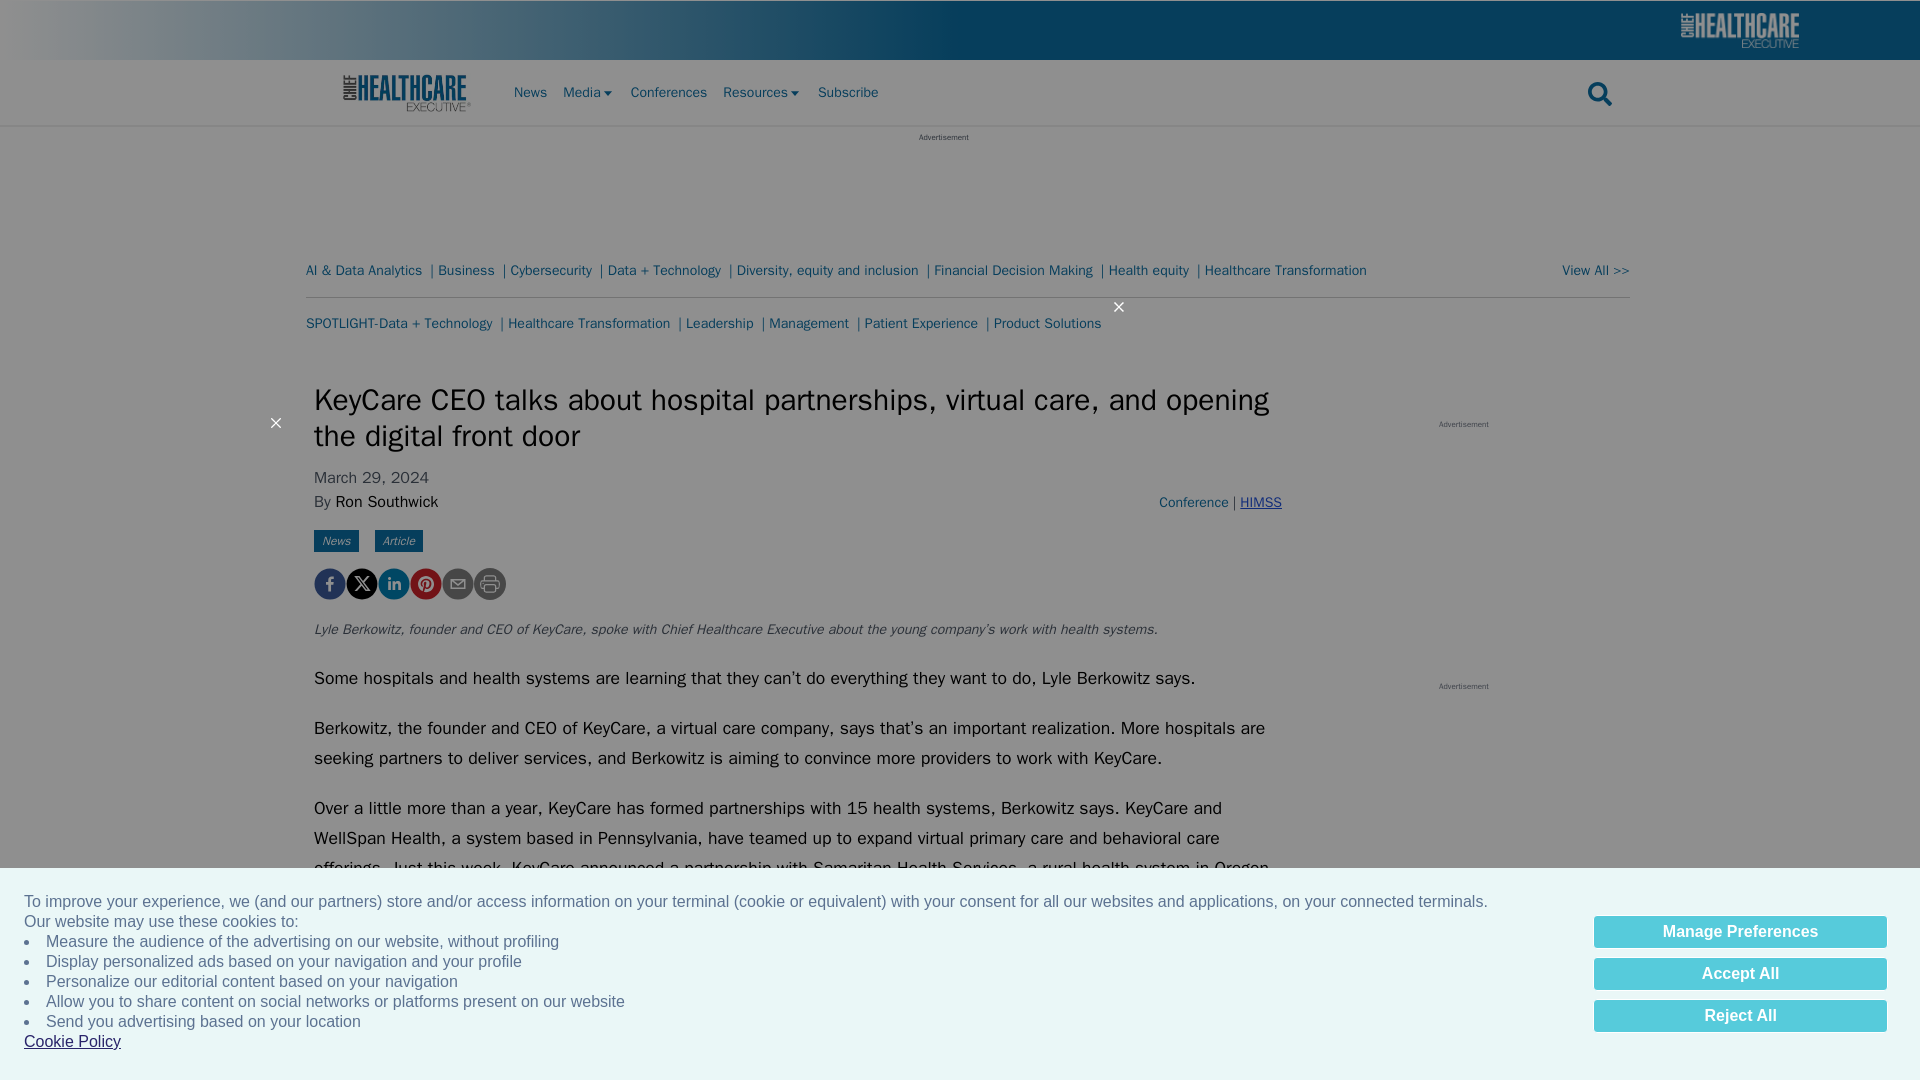 This screenshot has width=1920, height=1080. Describe the element at coordinates (72, 1042) in the screenshot. I see `Cookie Policy` at that location.